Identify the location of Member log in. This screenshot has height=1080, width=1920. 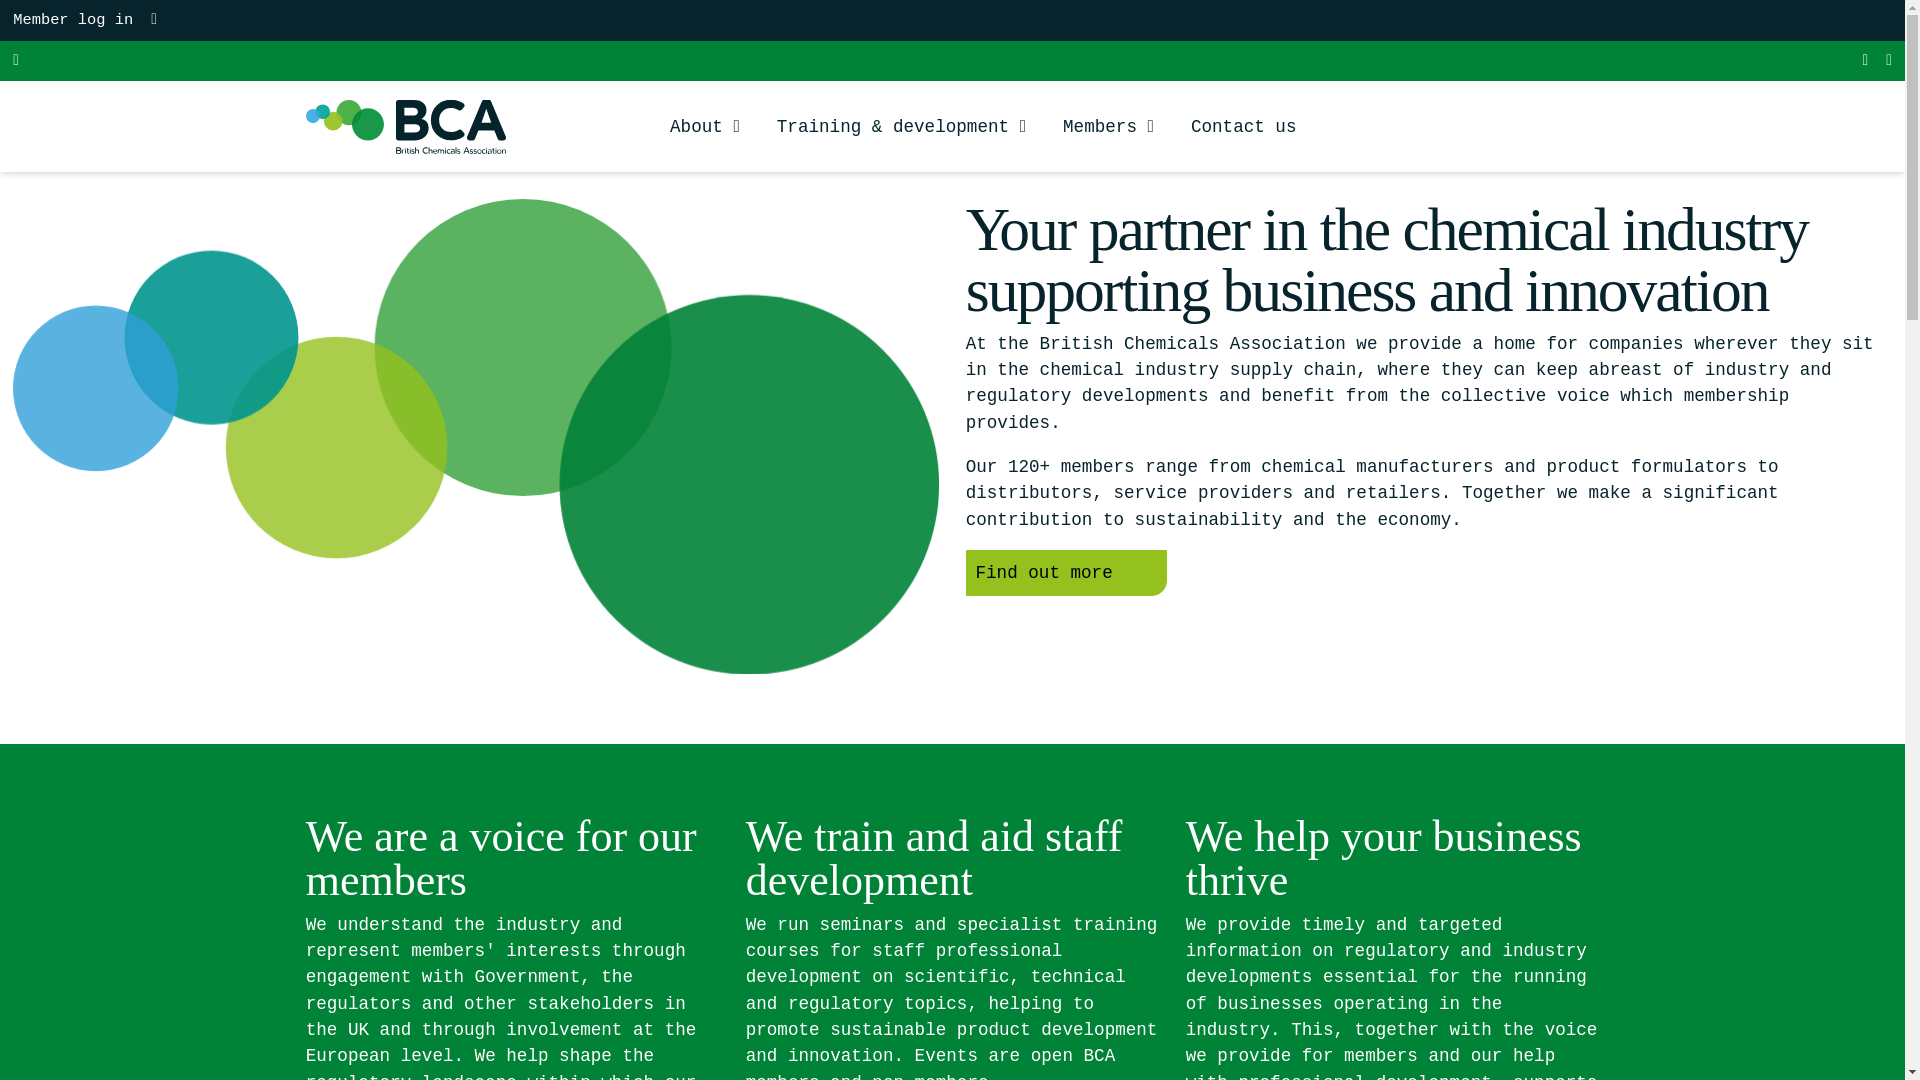
(72, 20).